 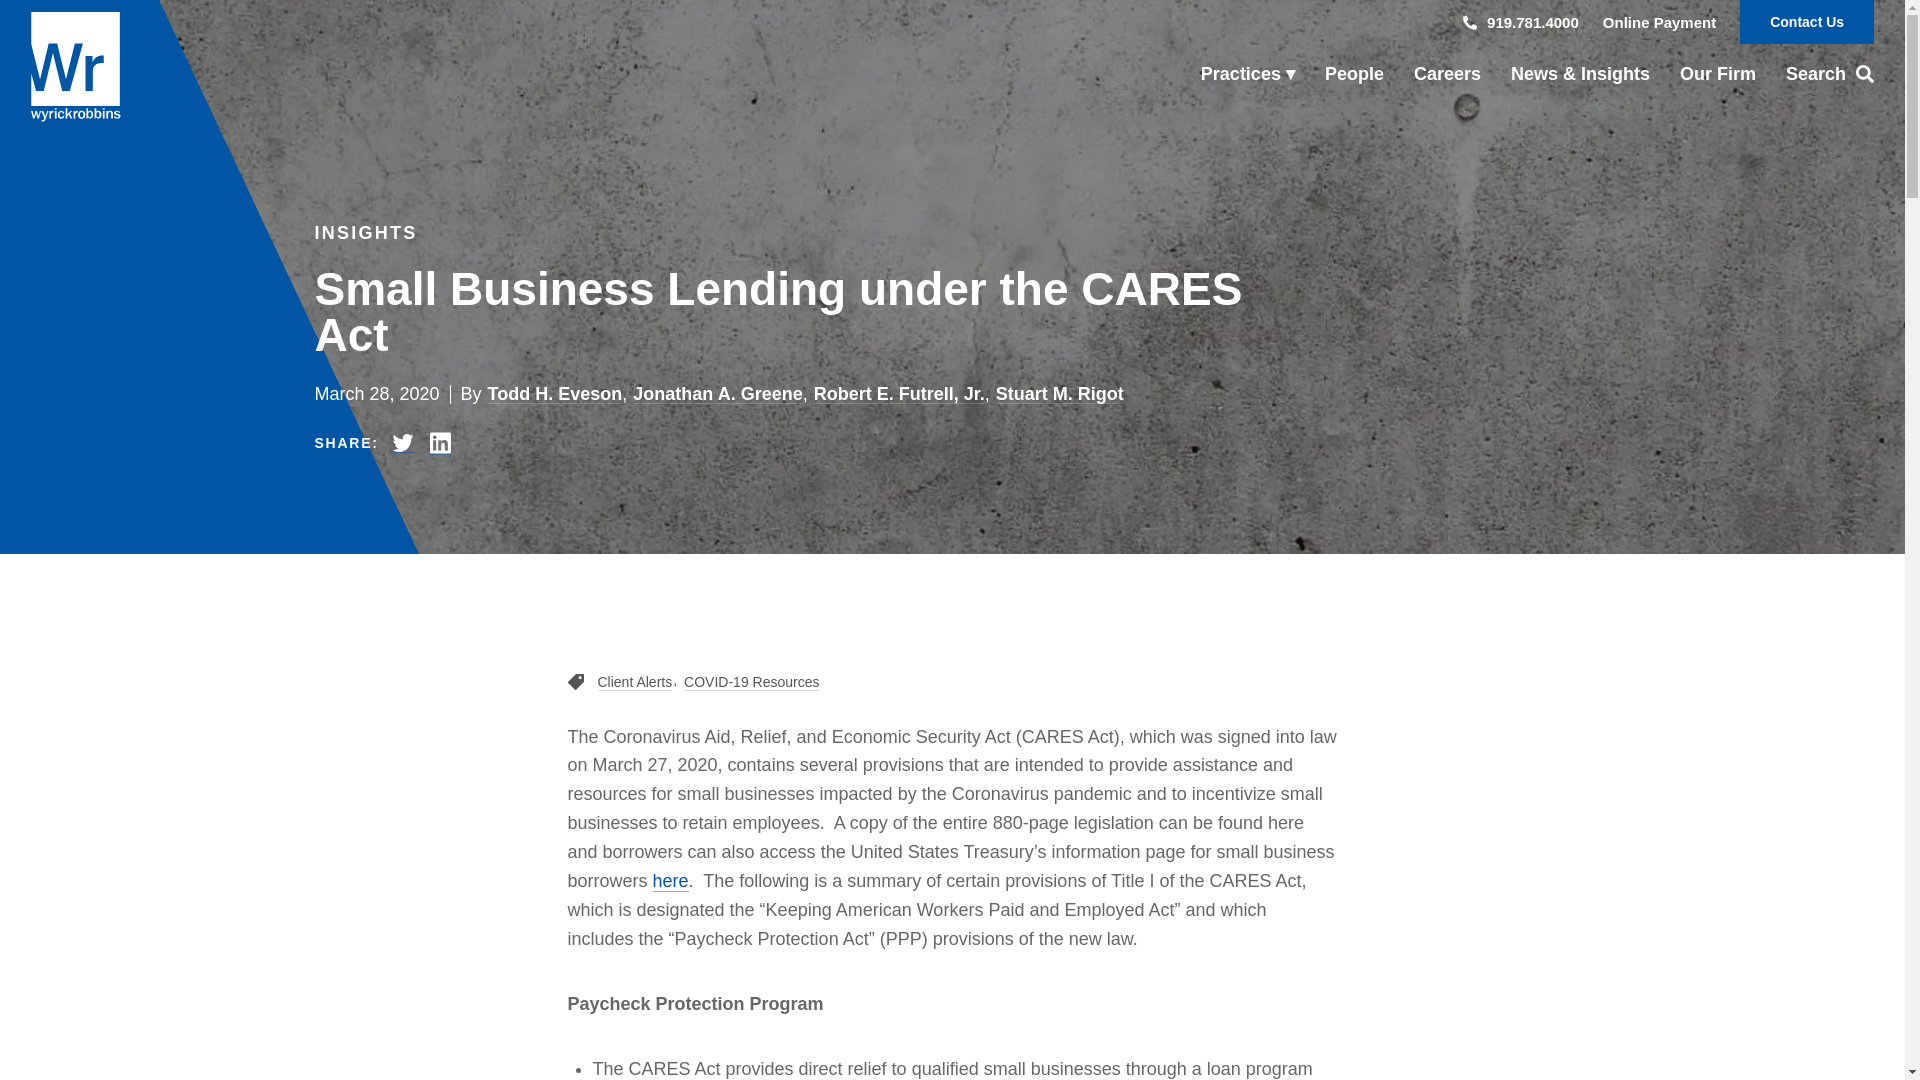 What do you see at coordinates (1520, 22) in the screenshot?
I see `919.781.4000` at bounding box center [1520, 22].